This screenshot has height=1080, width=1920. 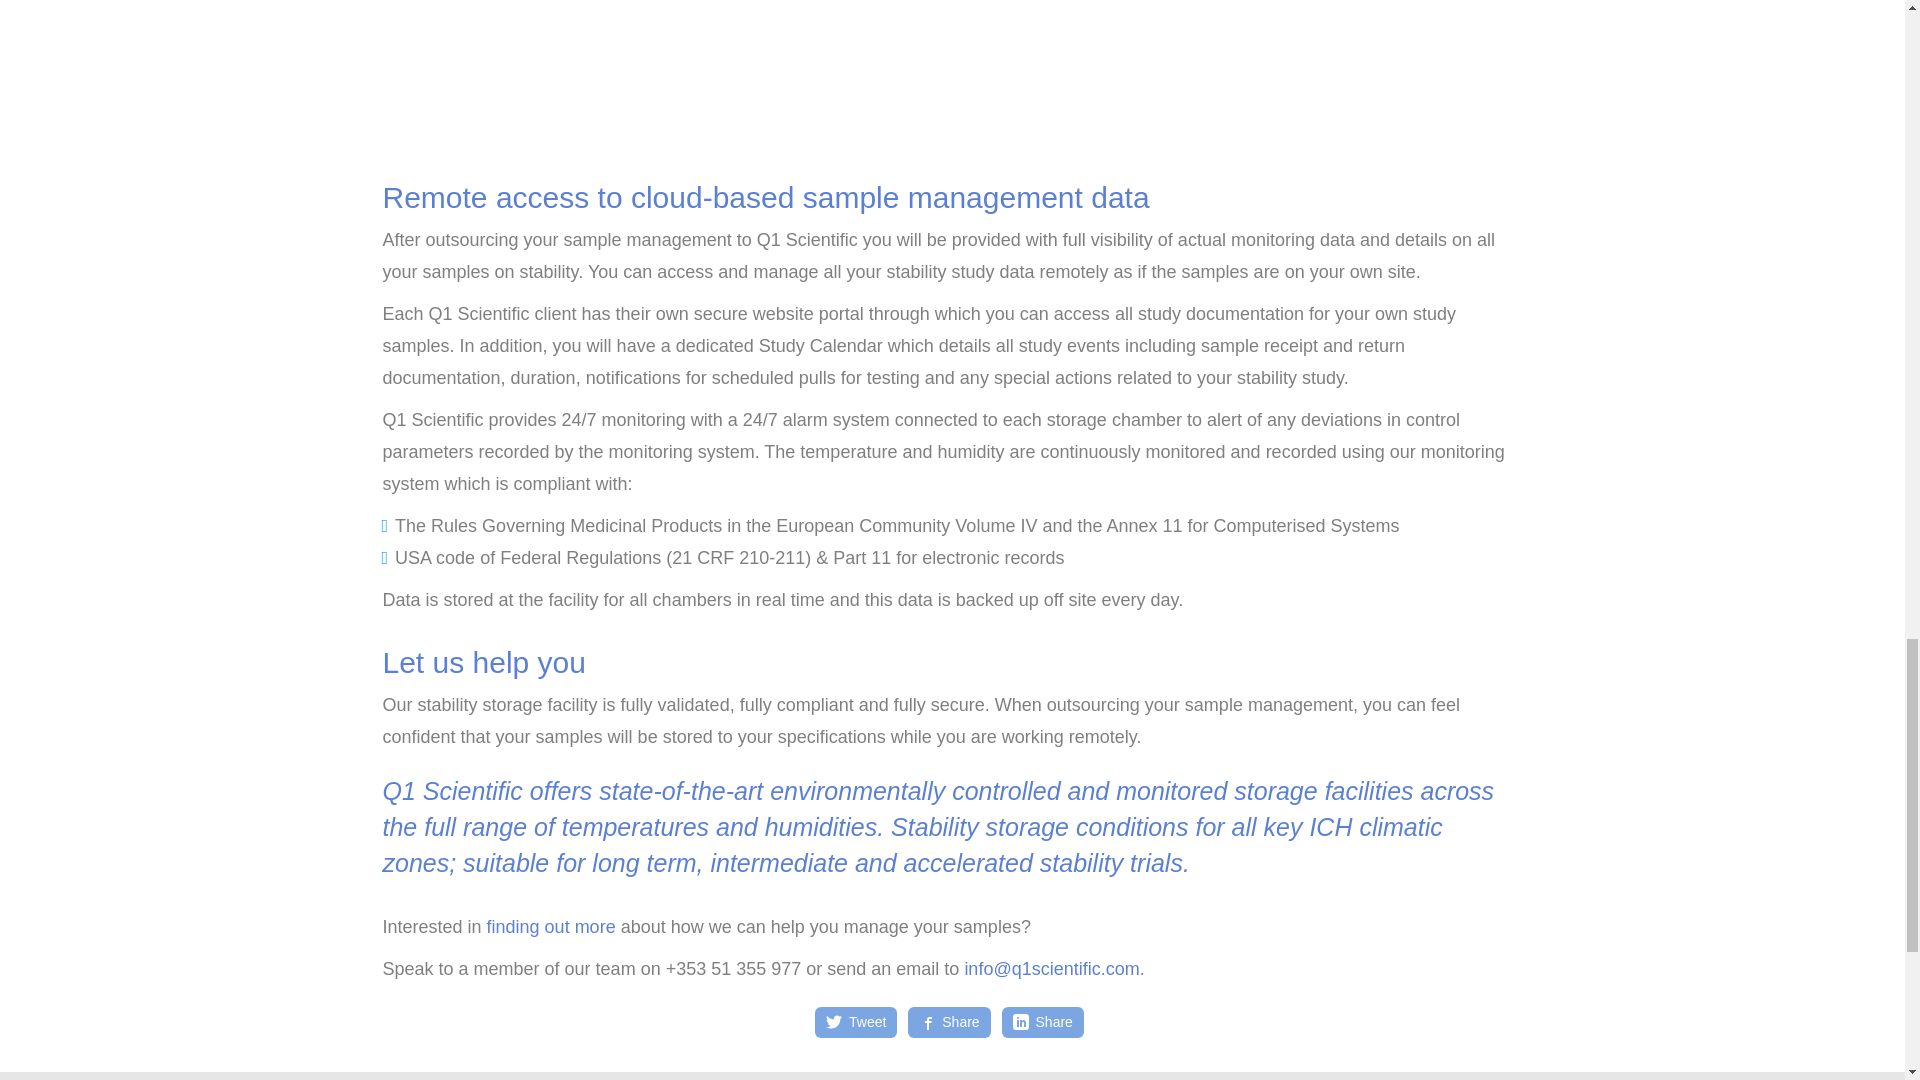 I want to click on finding out more, so click(x=552, y=926).